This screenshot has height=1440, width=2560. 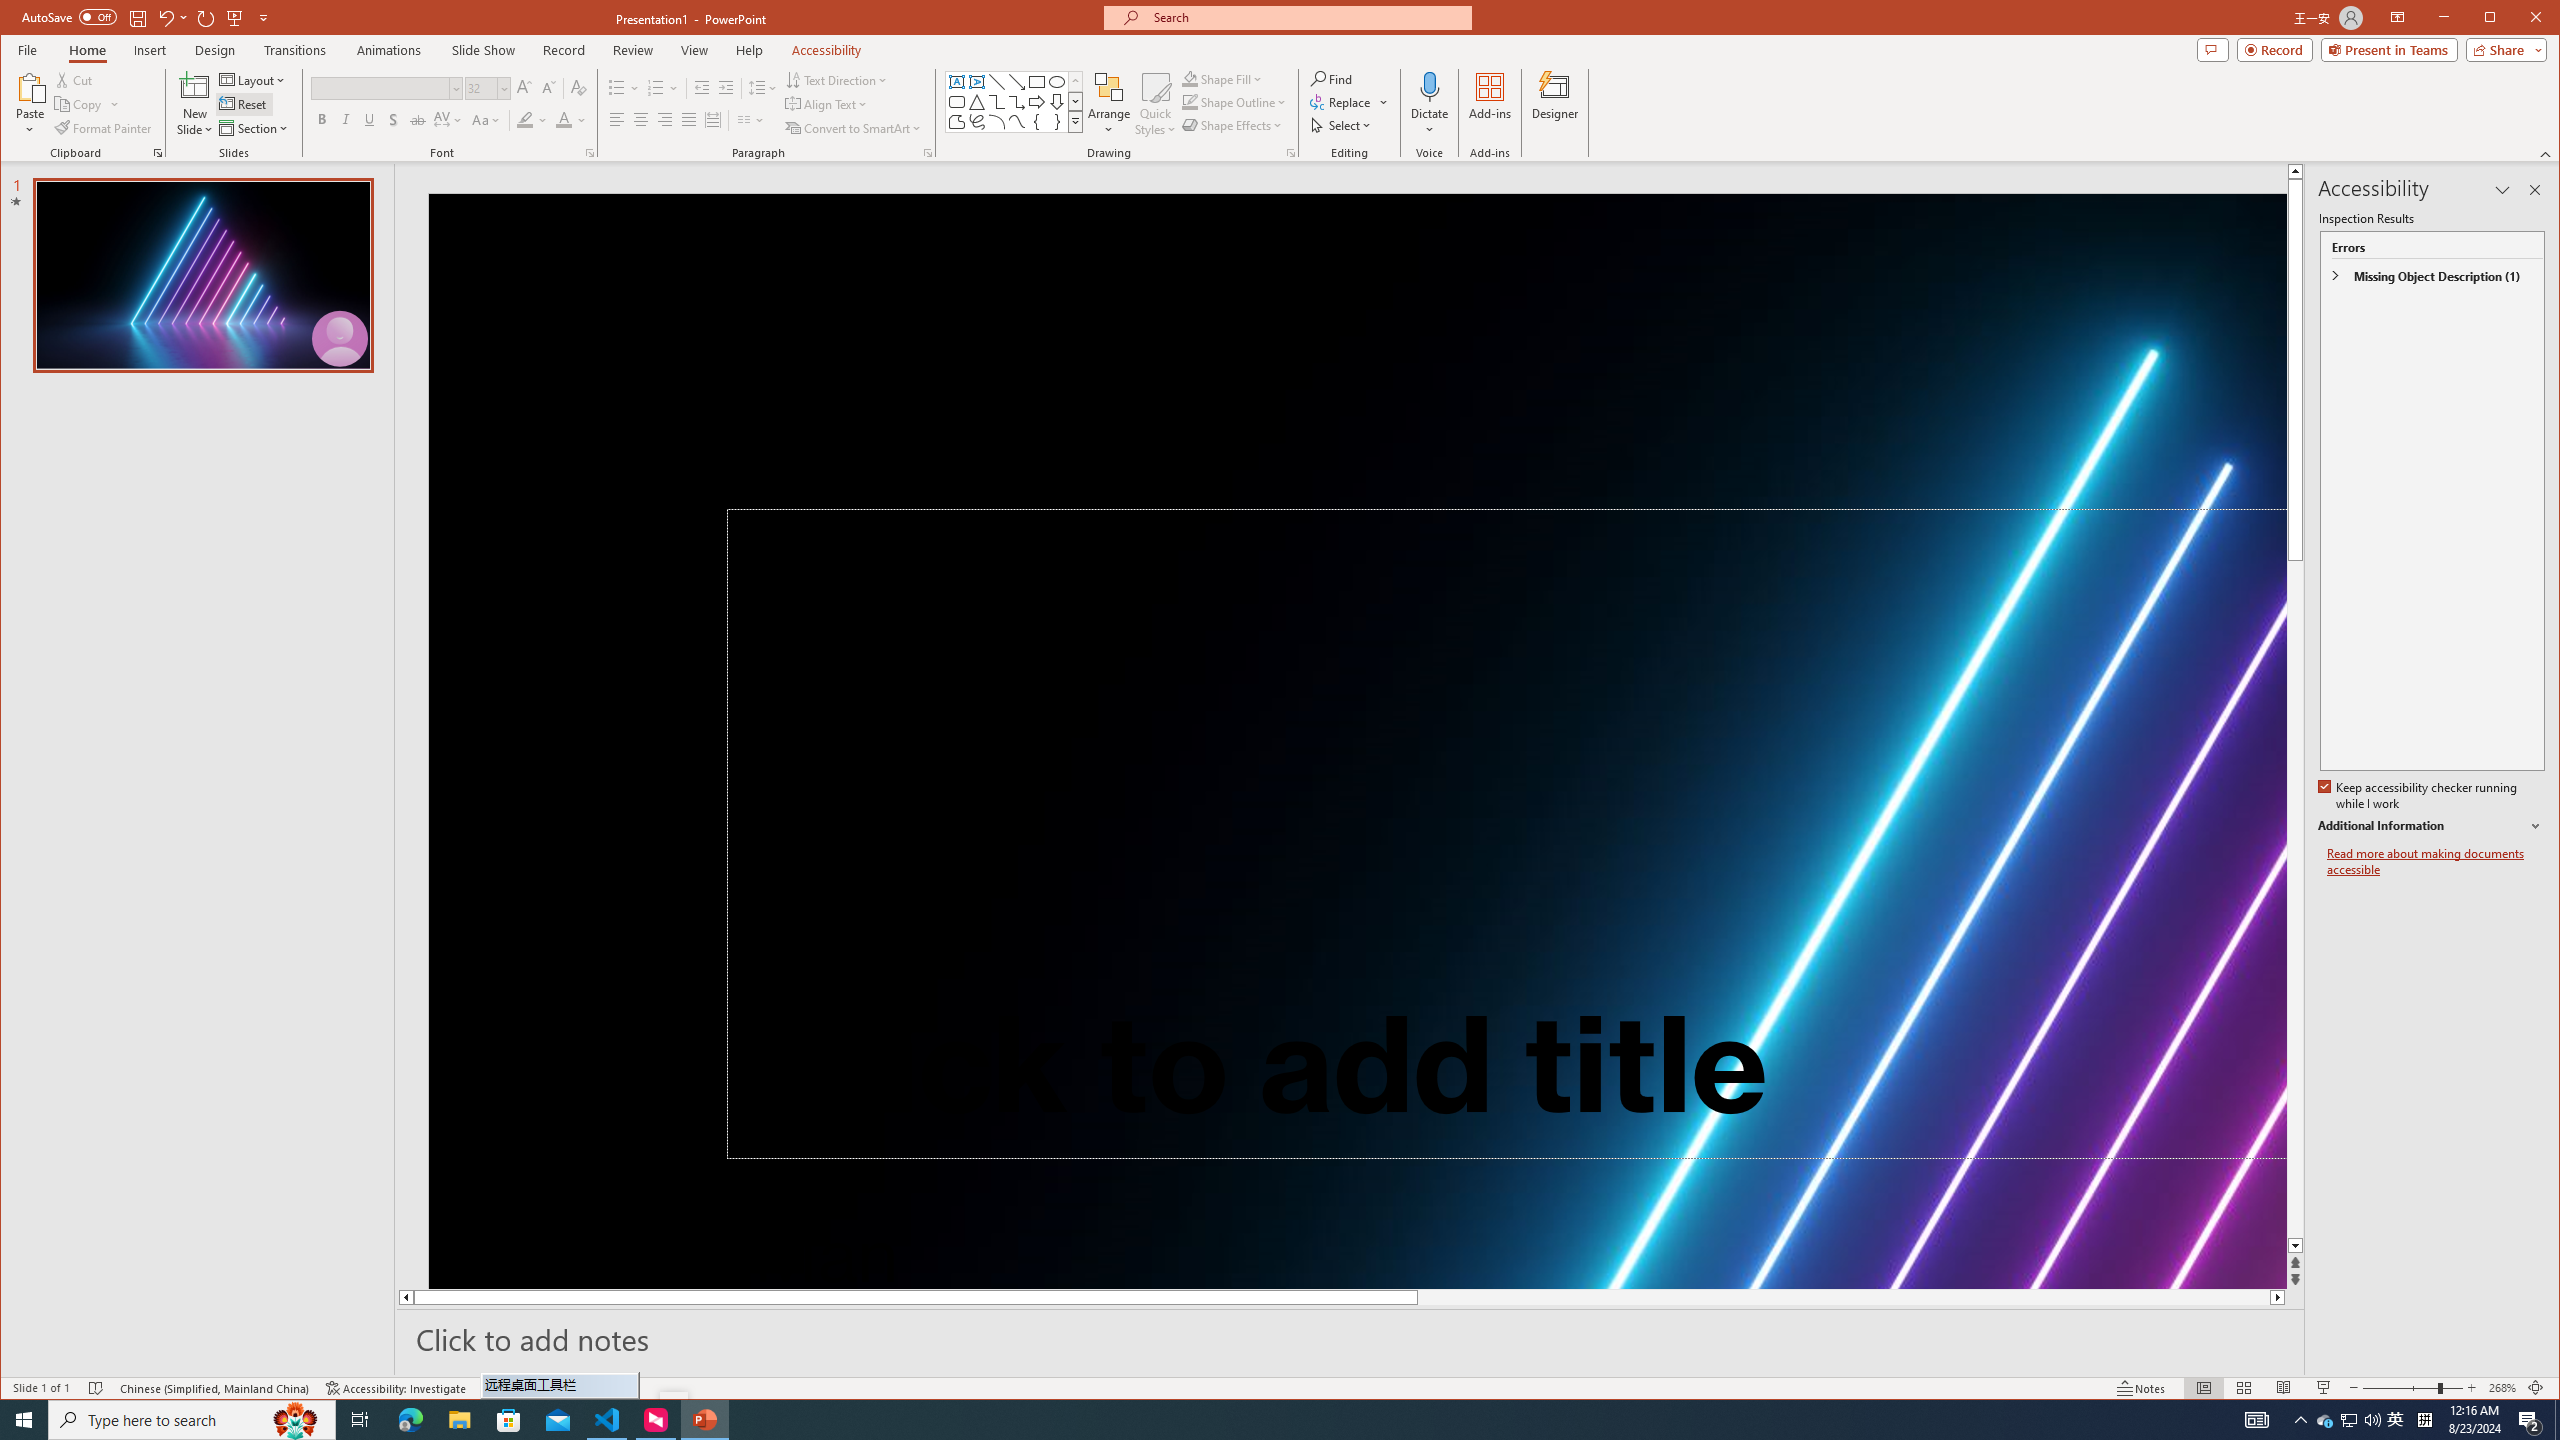 What do you see at coordinates (2350, 1420) in the screenshot?
I see `User Promoted Notification Area` at bounding box center [2350, 1420].